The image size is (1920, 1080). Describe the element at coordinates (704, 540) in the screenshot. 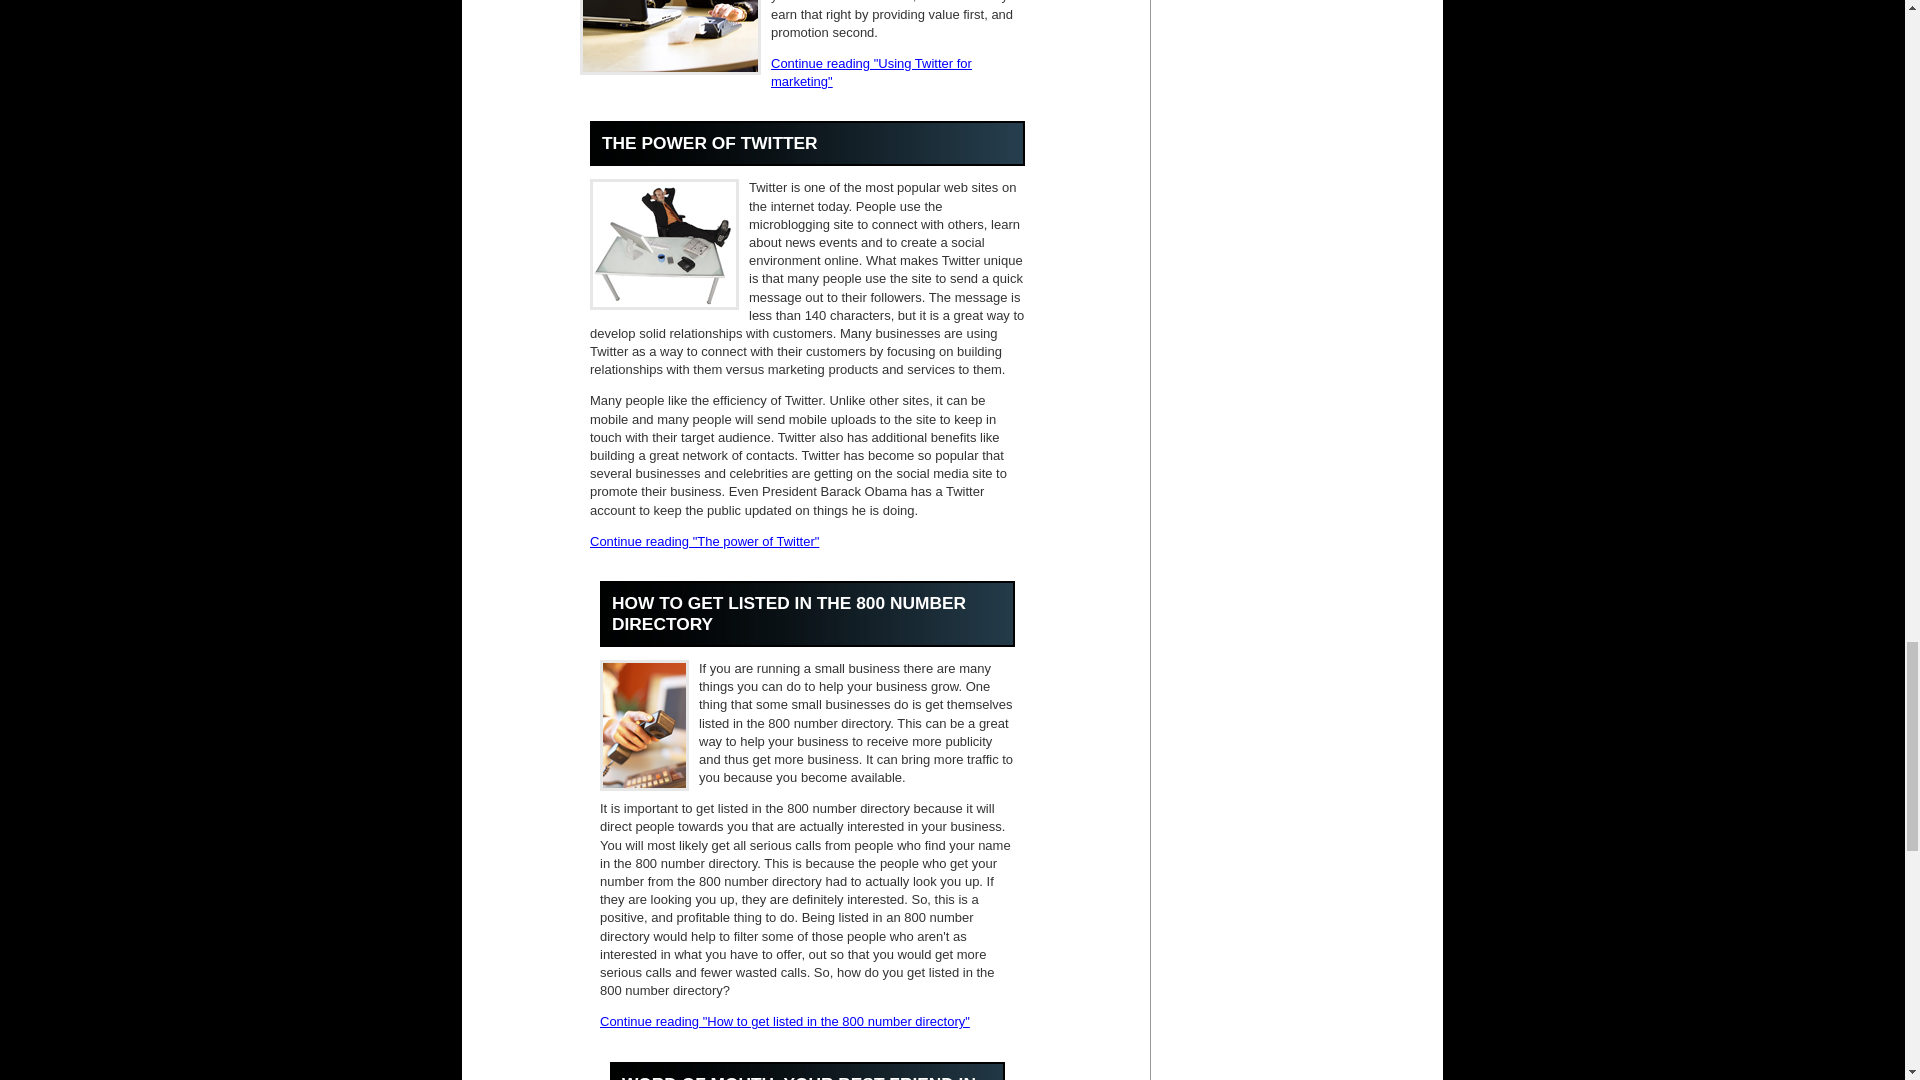

I see `Continue reading "The power of Twitter"` at that location.